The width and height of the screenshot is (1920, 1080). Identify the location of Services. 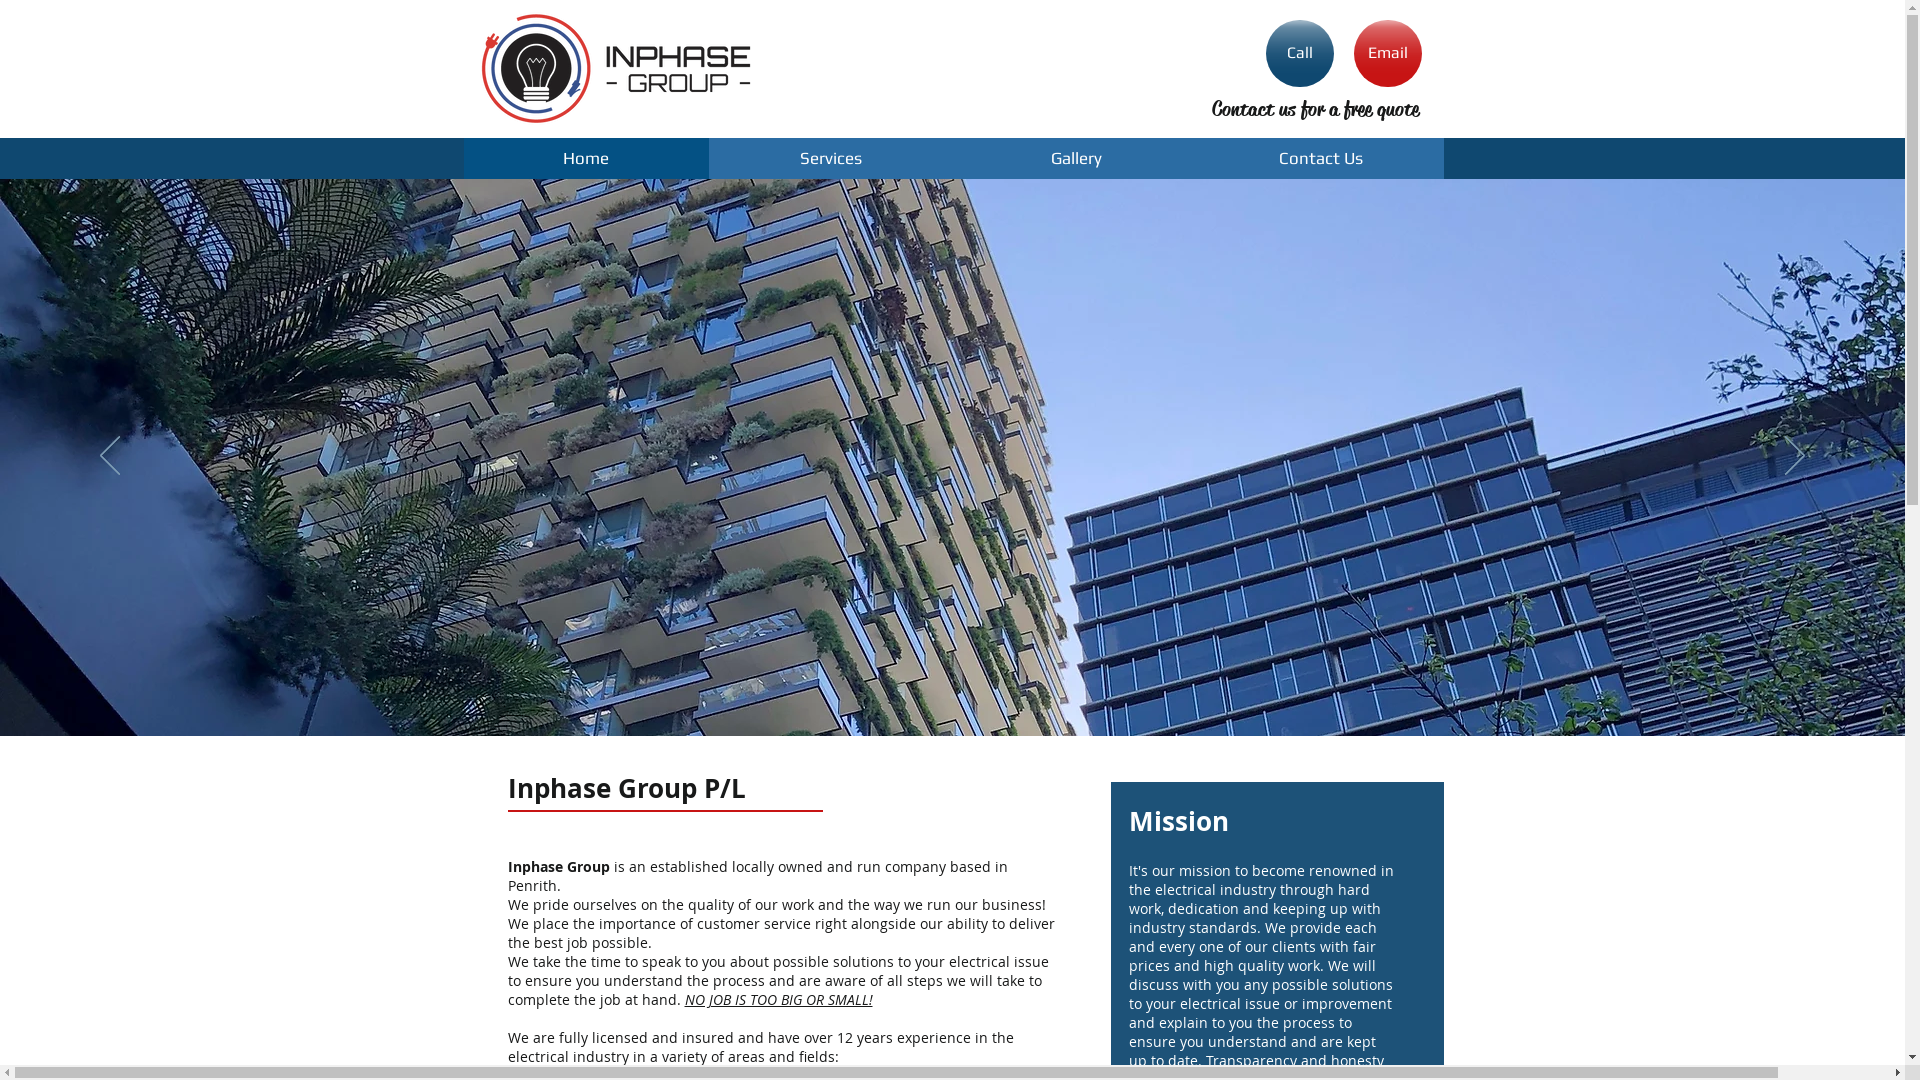
(830, 158).